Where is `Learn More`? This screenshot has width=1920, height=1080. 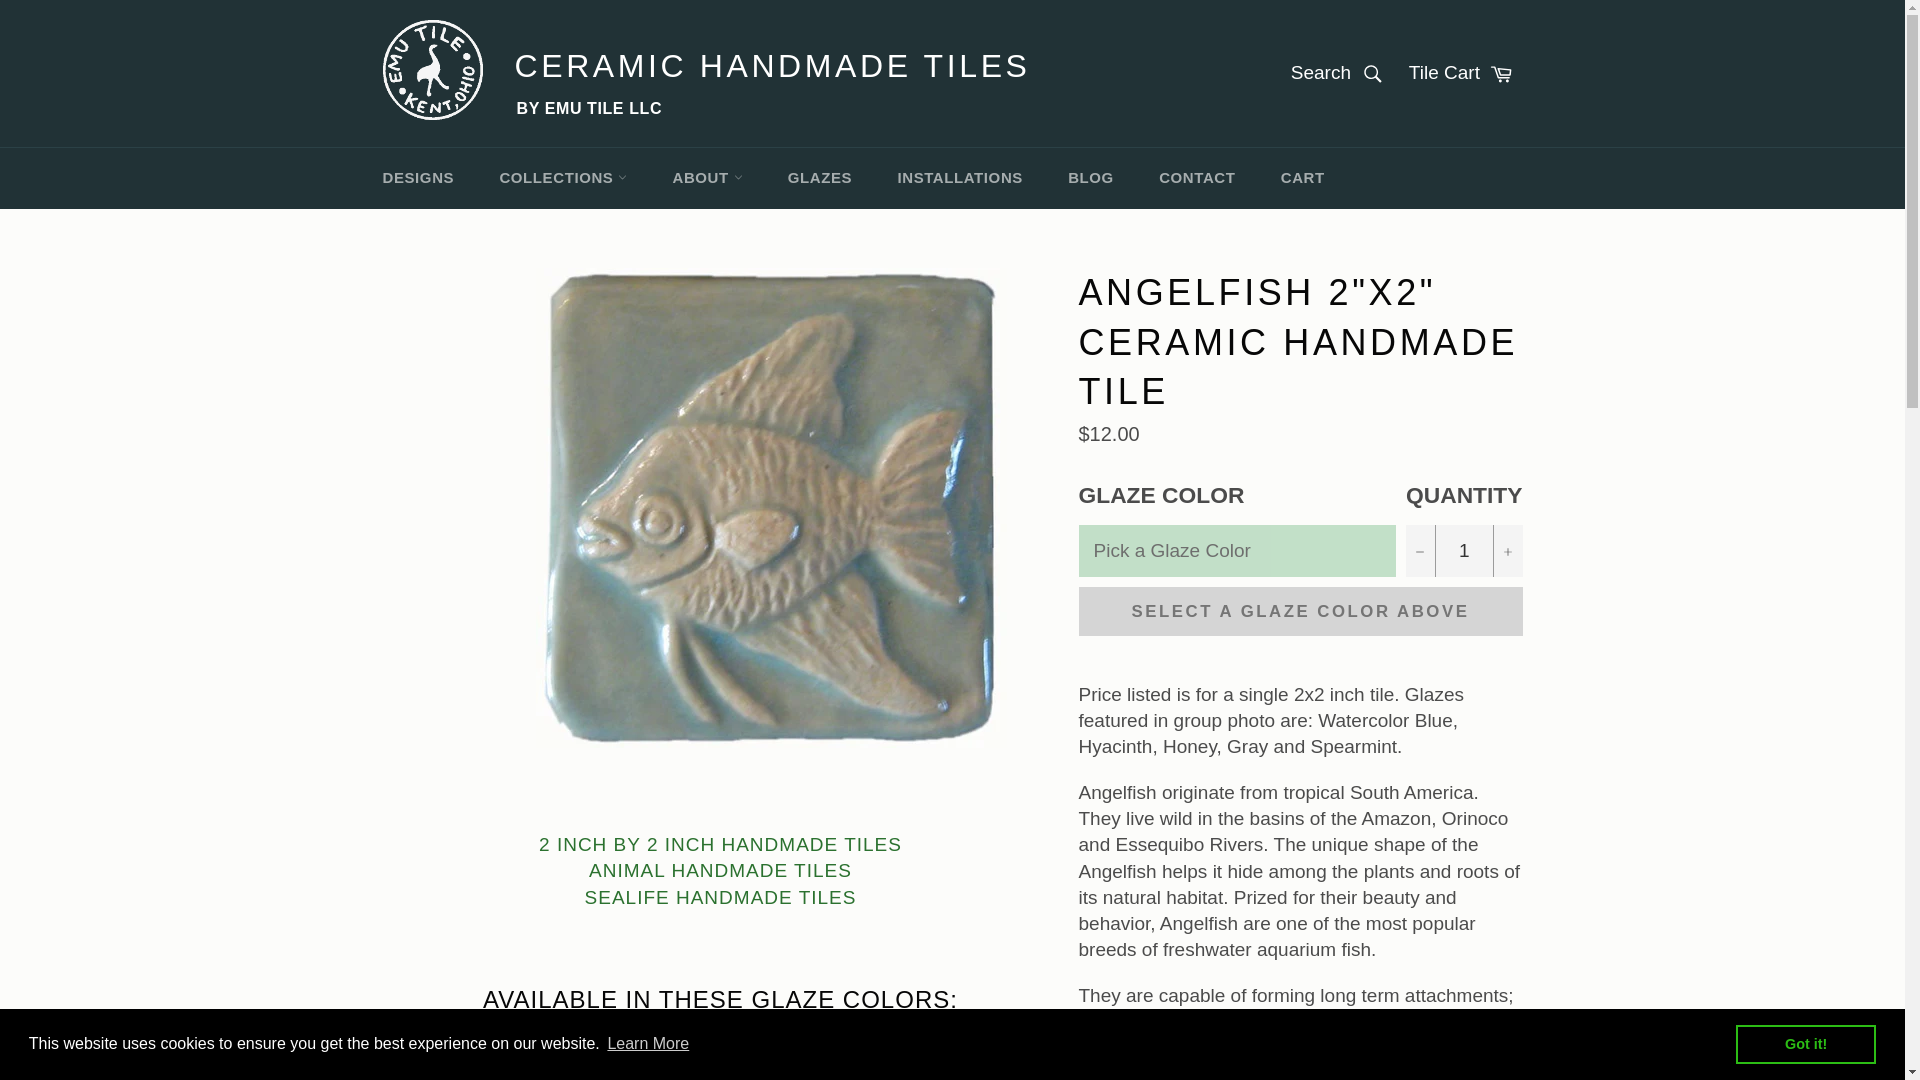
Learn More is located at coordinates (648, 1044).